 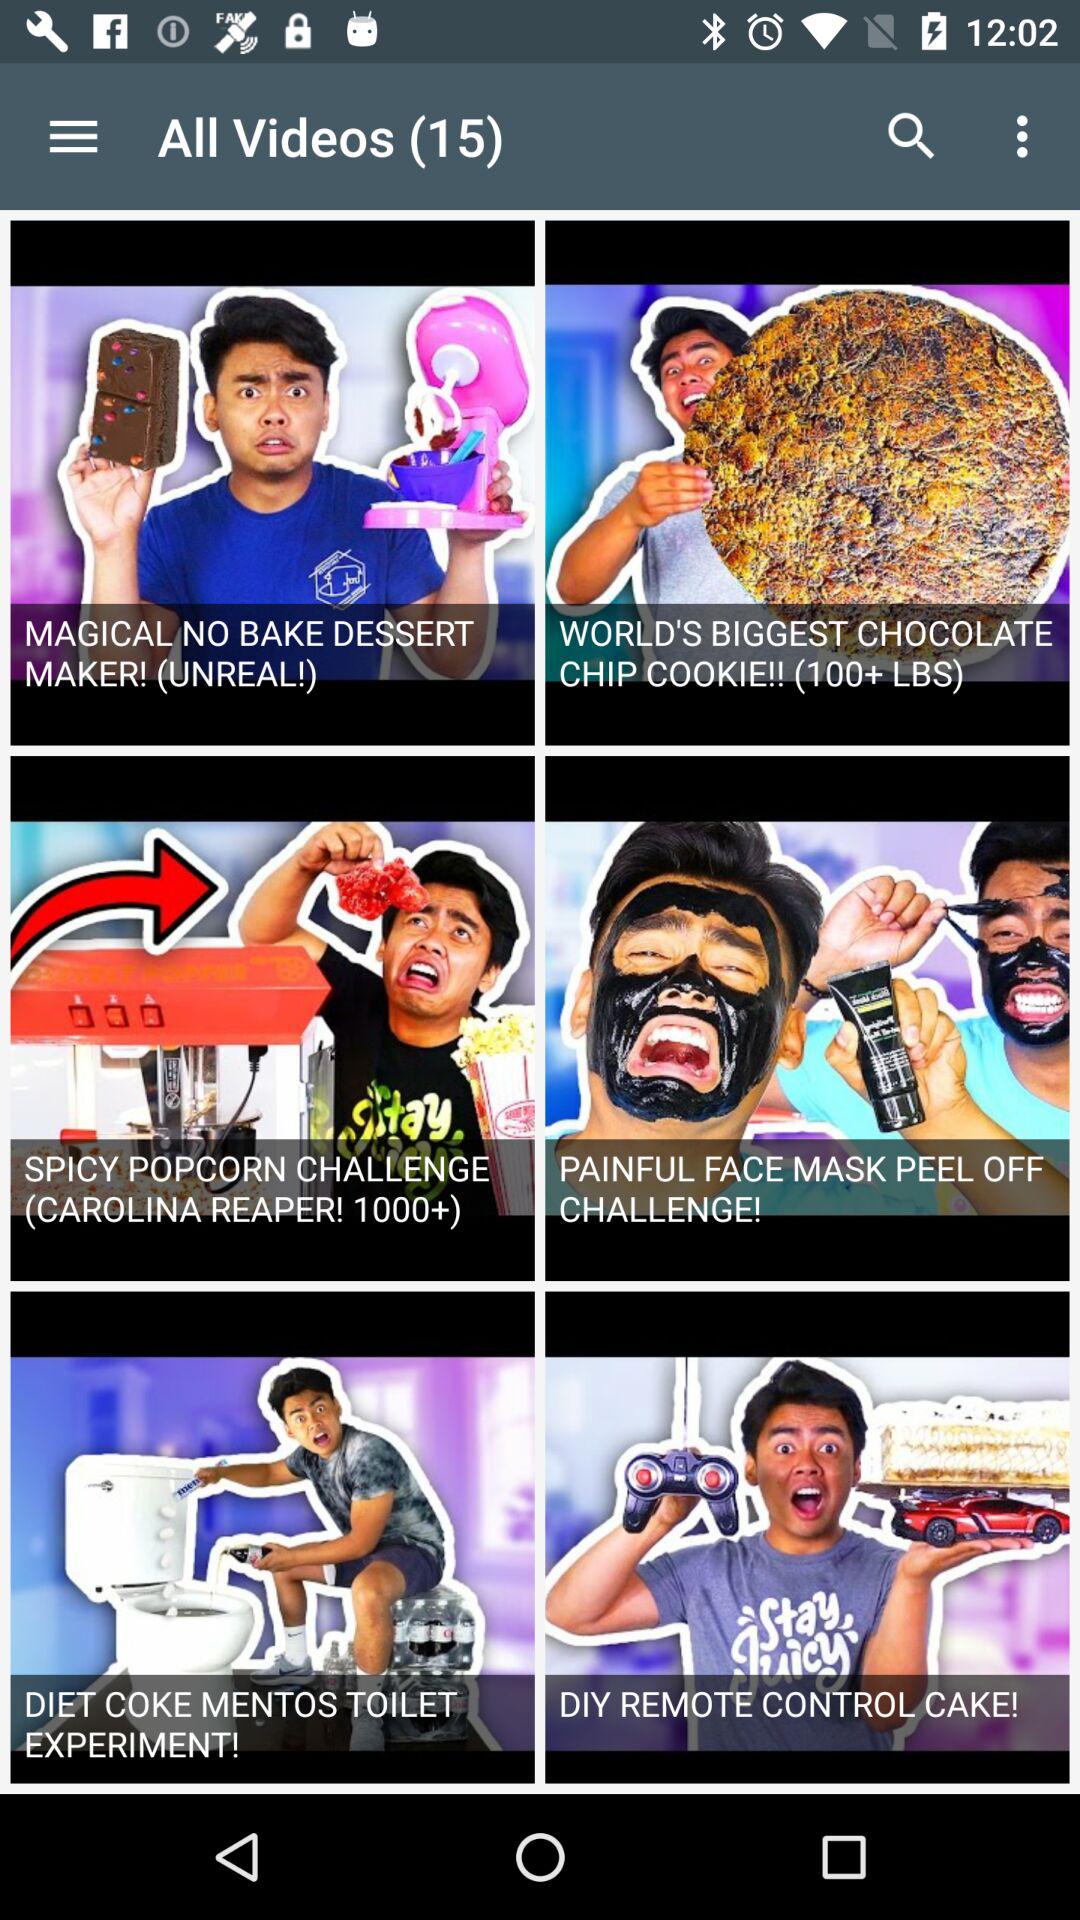 I want to click on second video in the second row, so click(x=808, y=1018).